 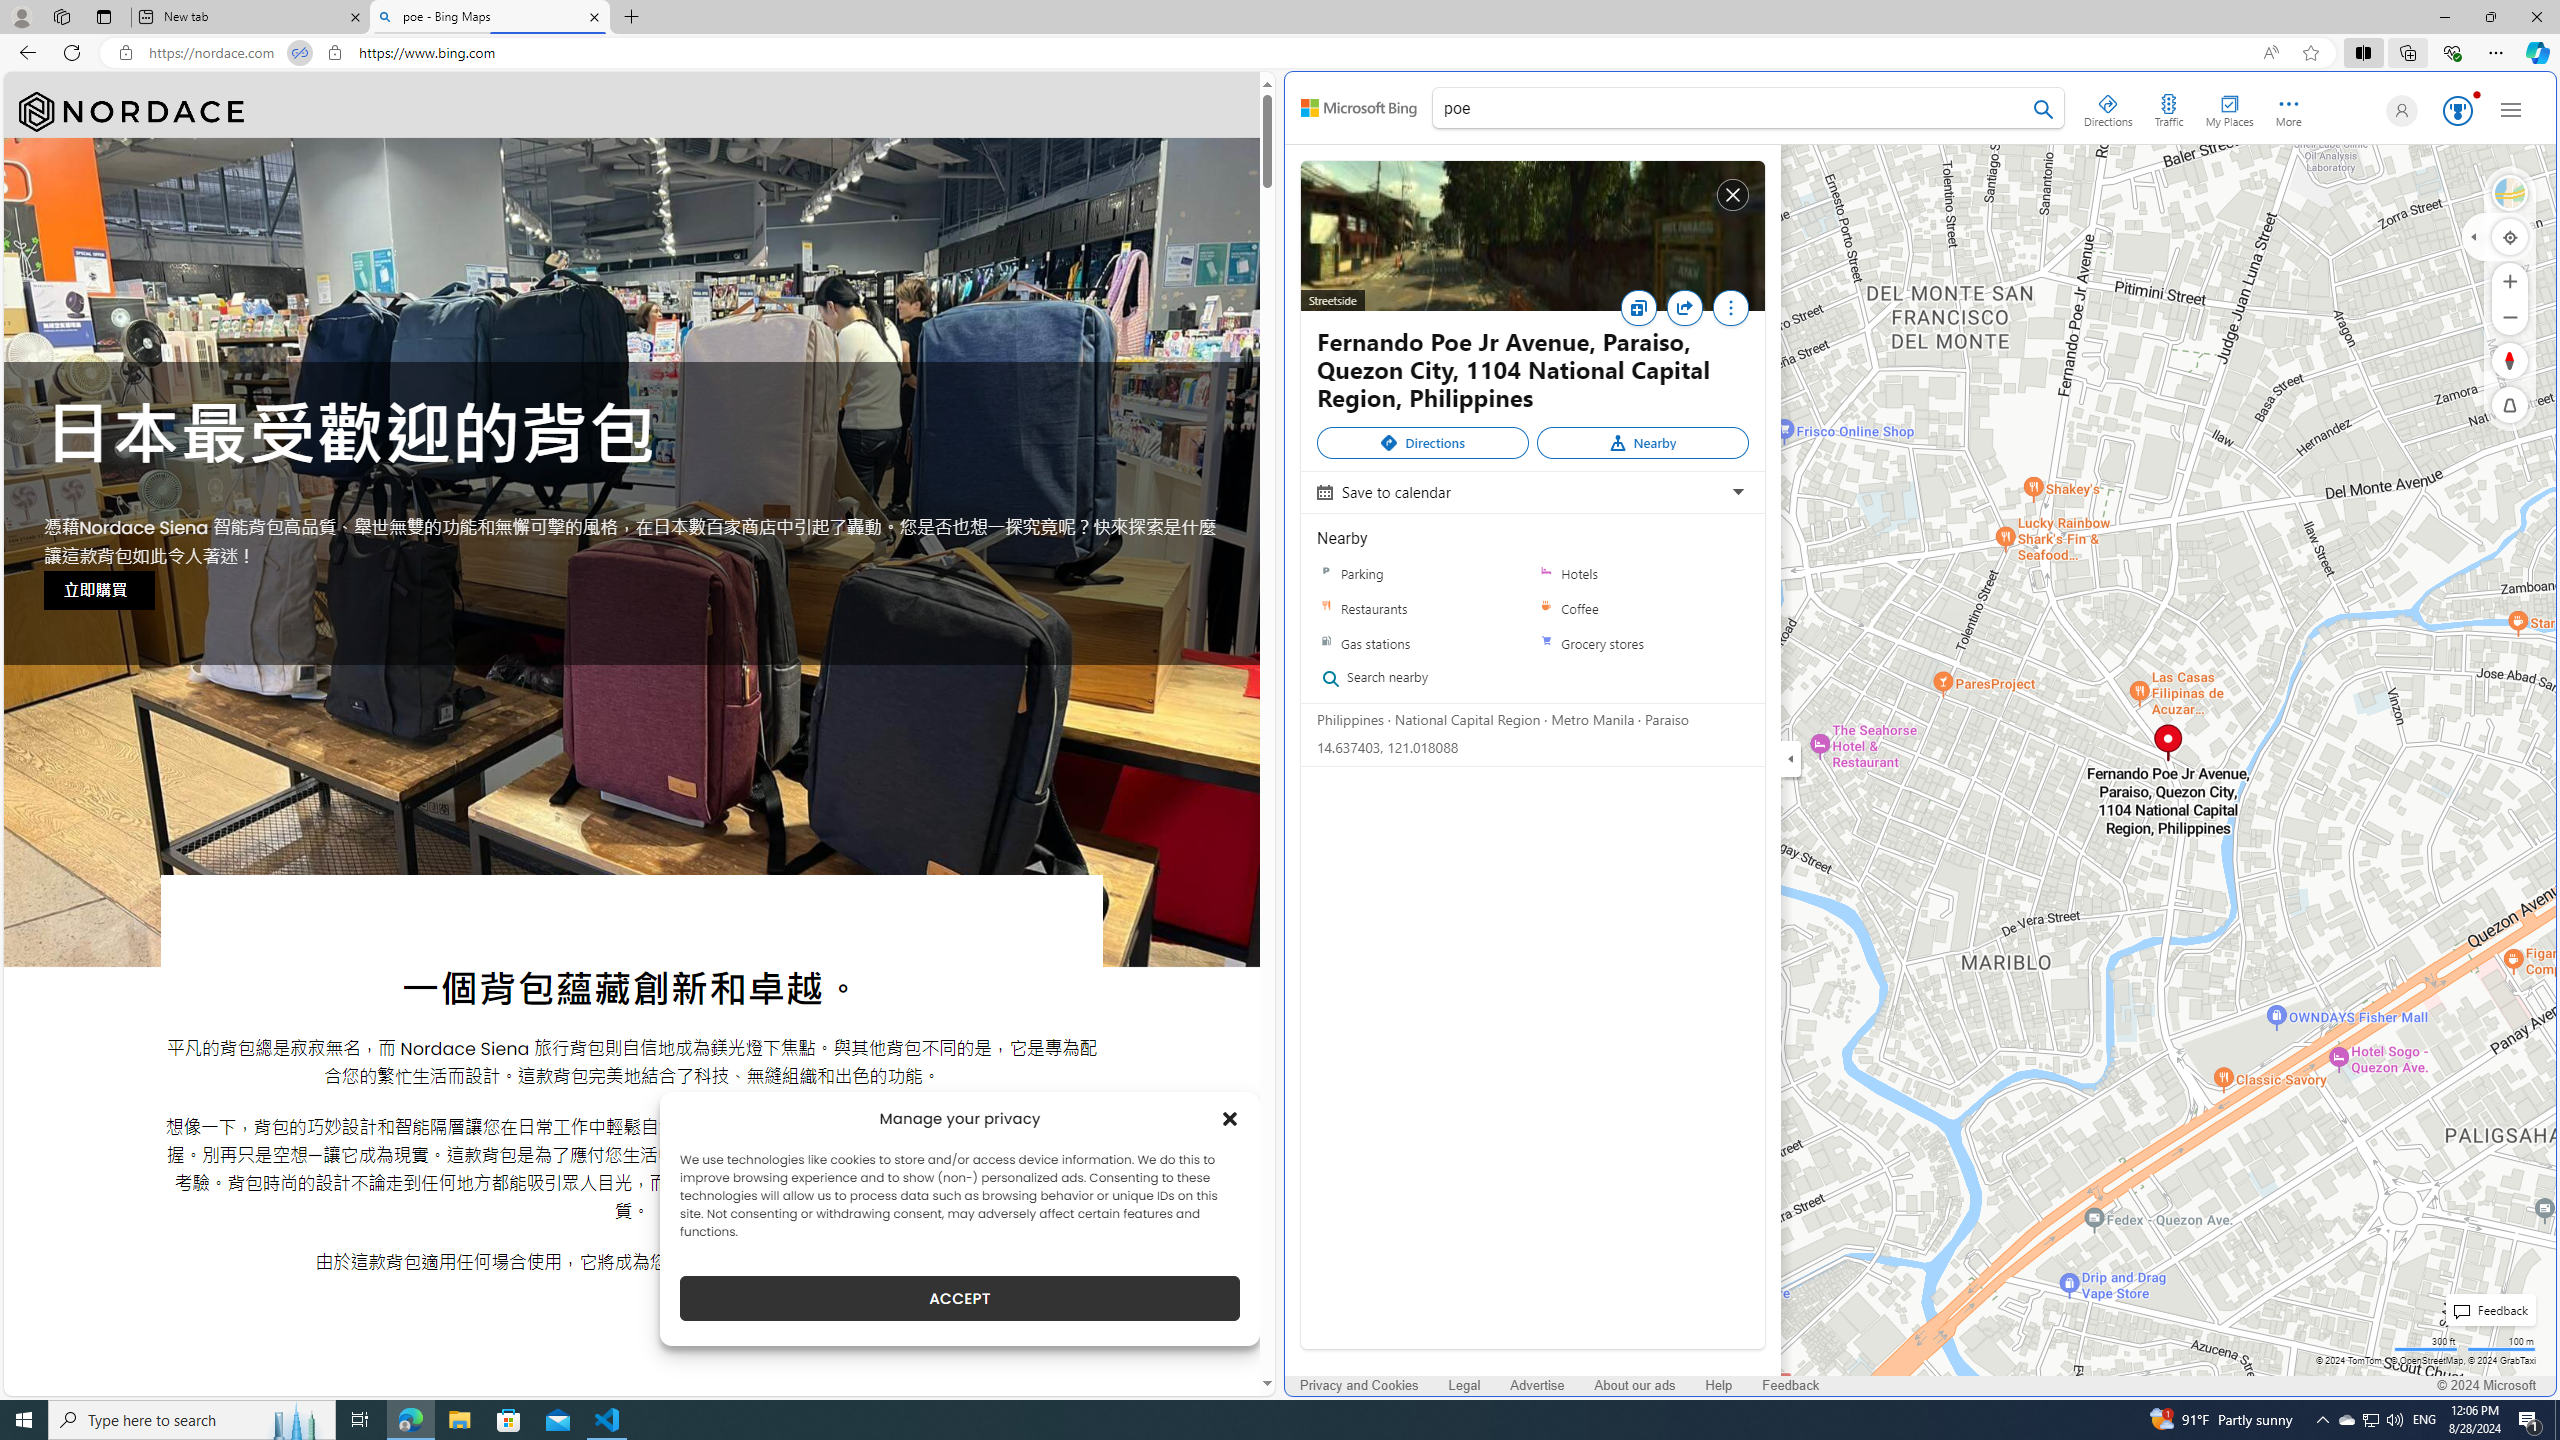 I want to click on Grocery stores, so click(x=1642, y=643).